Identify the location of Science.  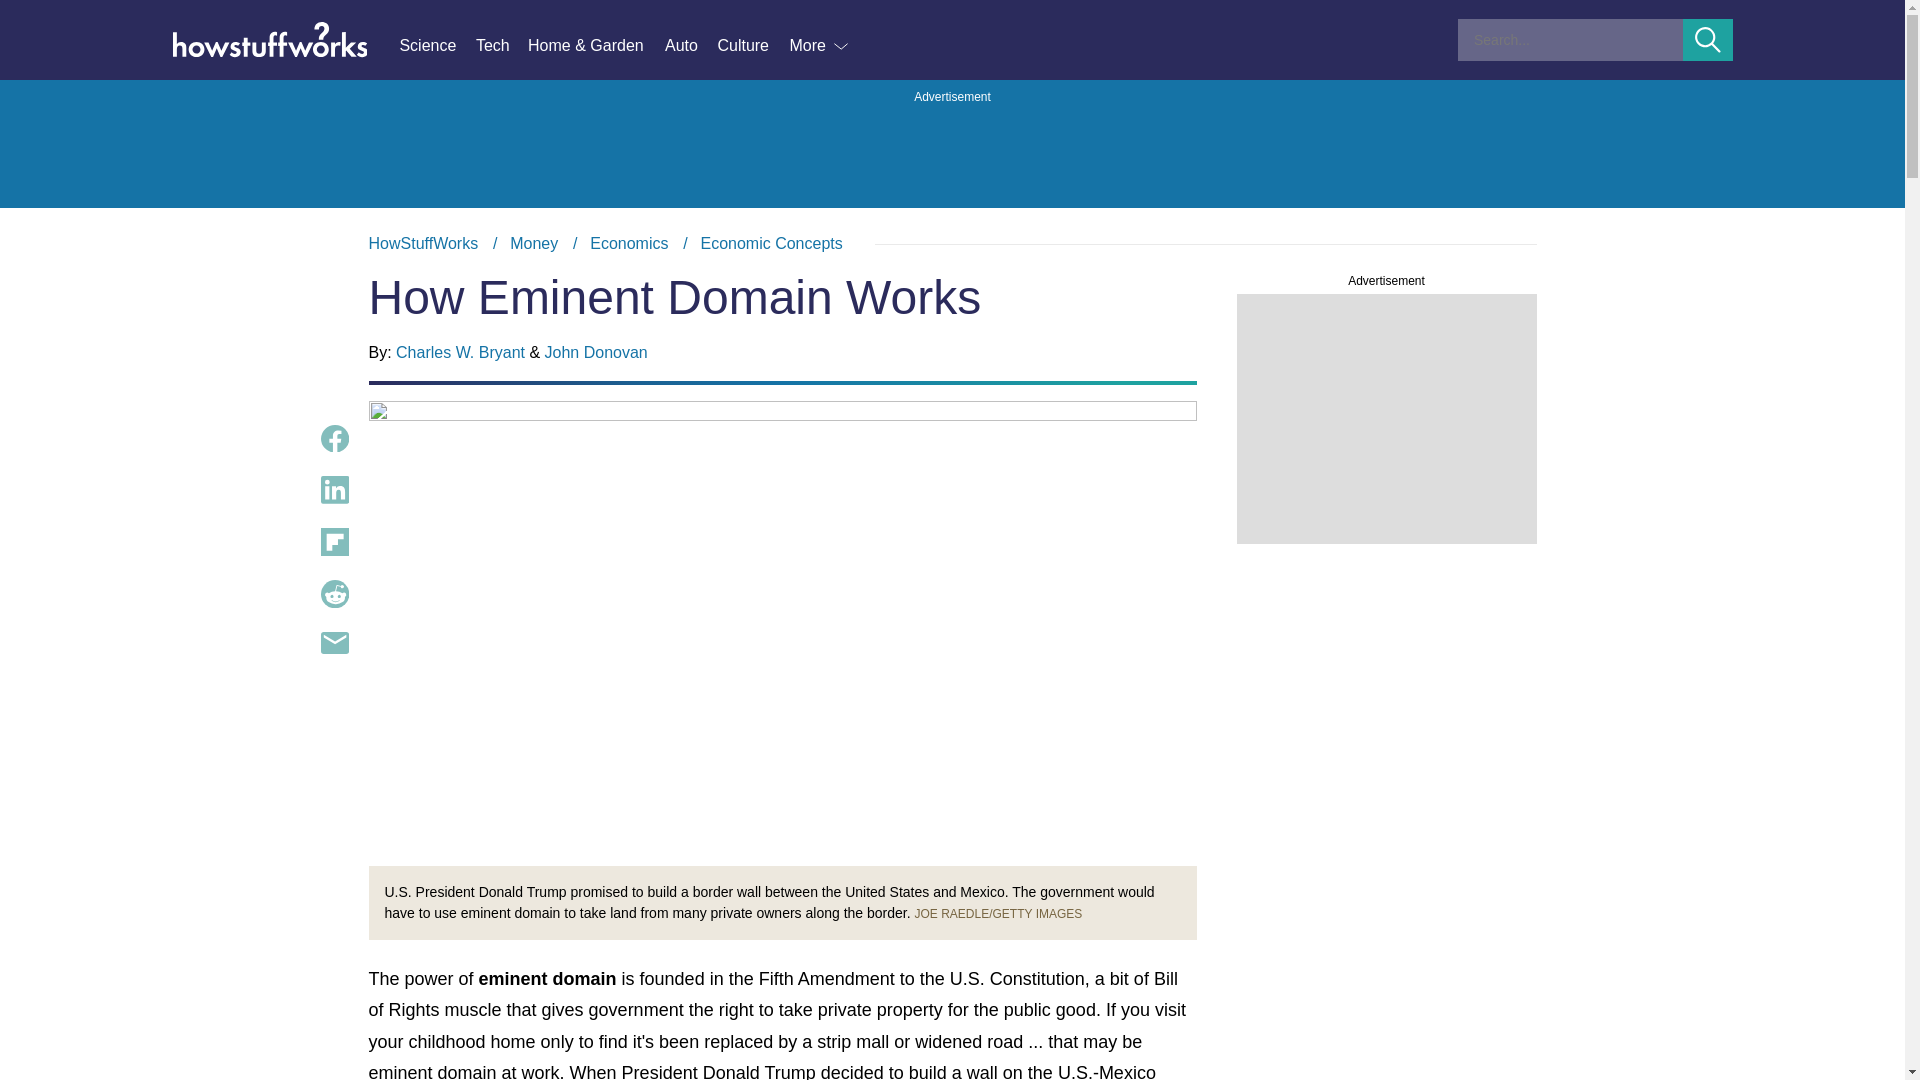
(334, 542).